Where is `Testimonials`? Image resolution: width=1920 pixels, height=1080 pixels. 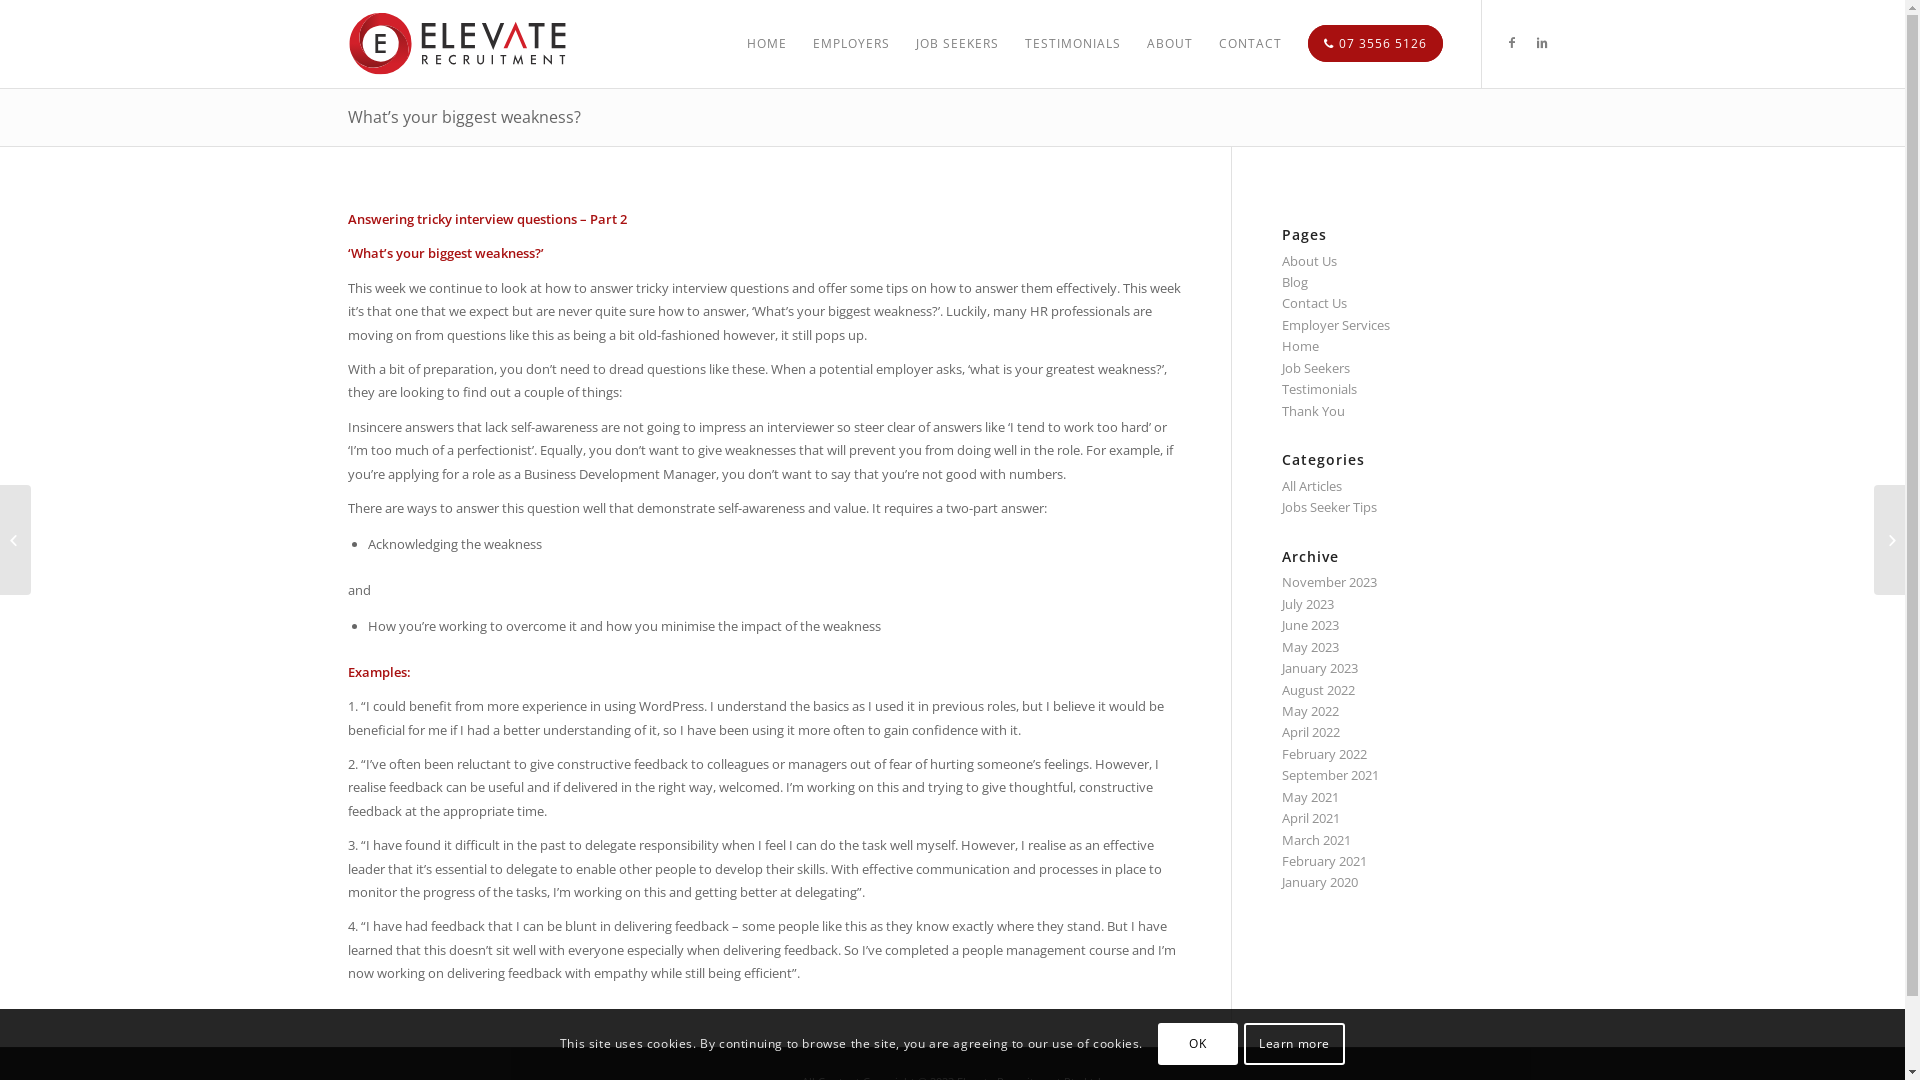 Testimonials is located at coordinates (1320, 389).